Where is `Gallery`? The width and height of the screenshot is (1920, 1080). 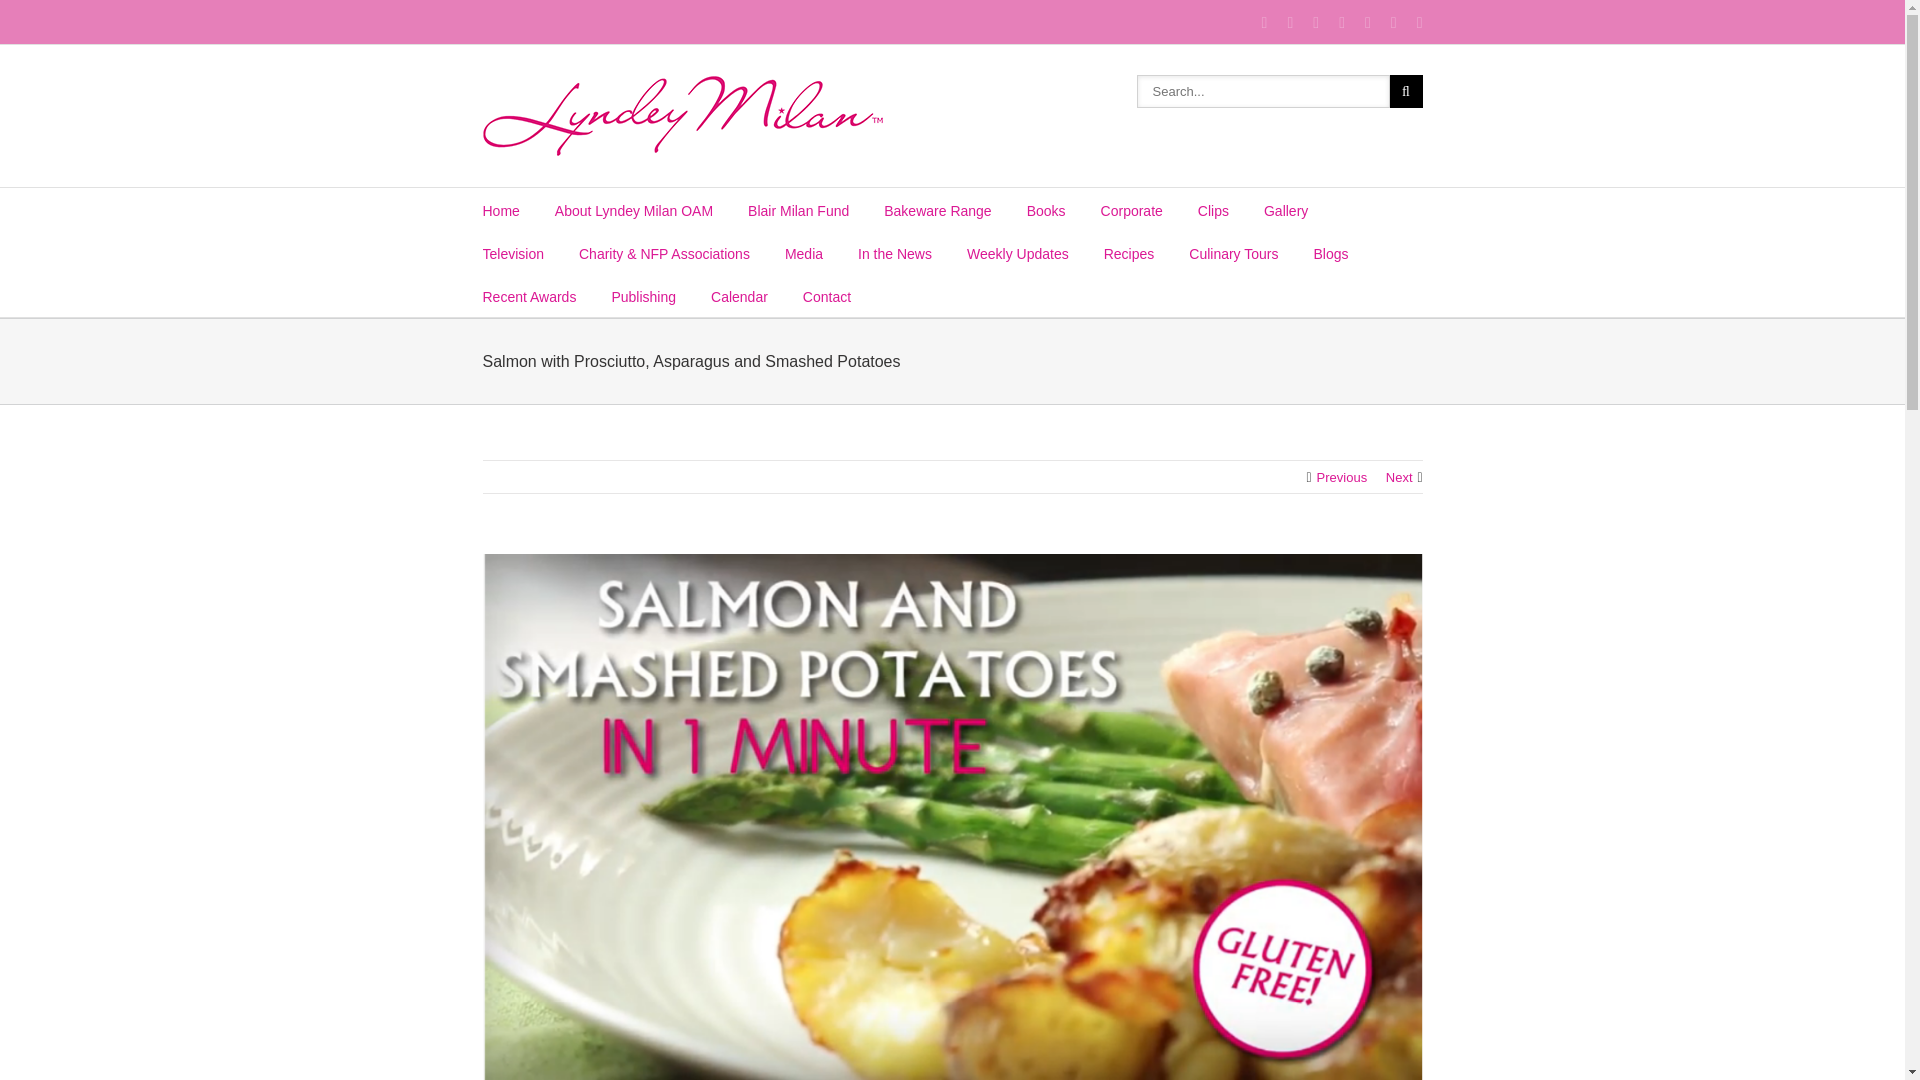 Gallery is located at coordinates (1285, 209).